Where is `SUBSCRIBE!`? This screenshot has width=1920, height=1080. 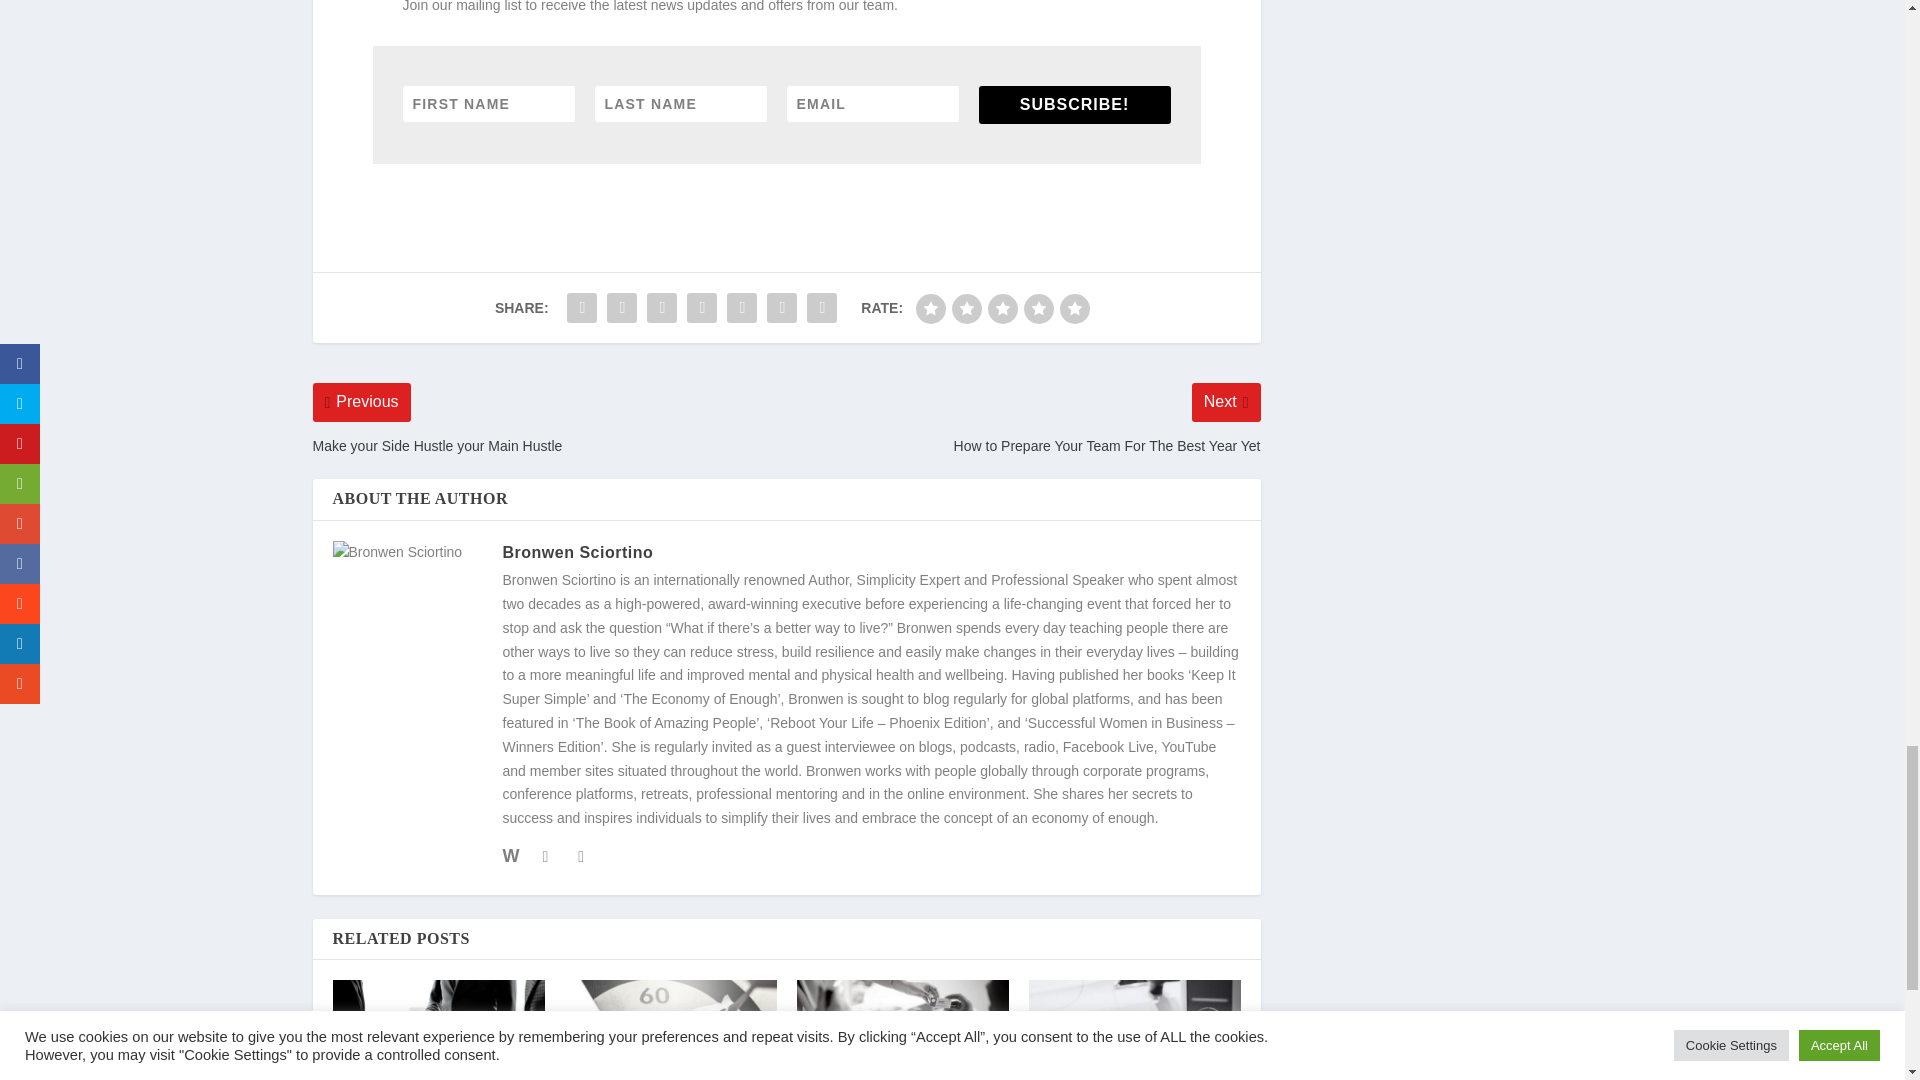 SUBSCRIBE! is located at coordinates (1073, 105).